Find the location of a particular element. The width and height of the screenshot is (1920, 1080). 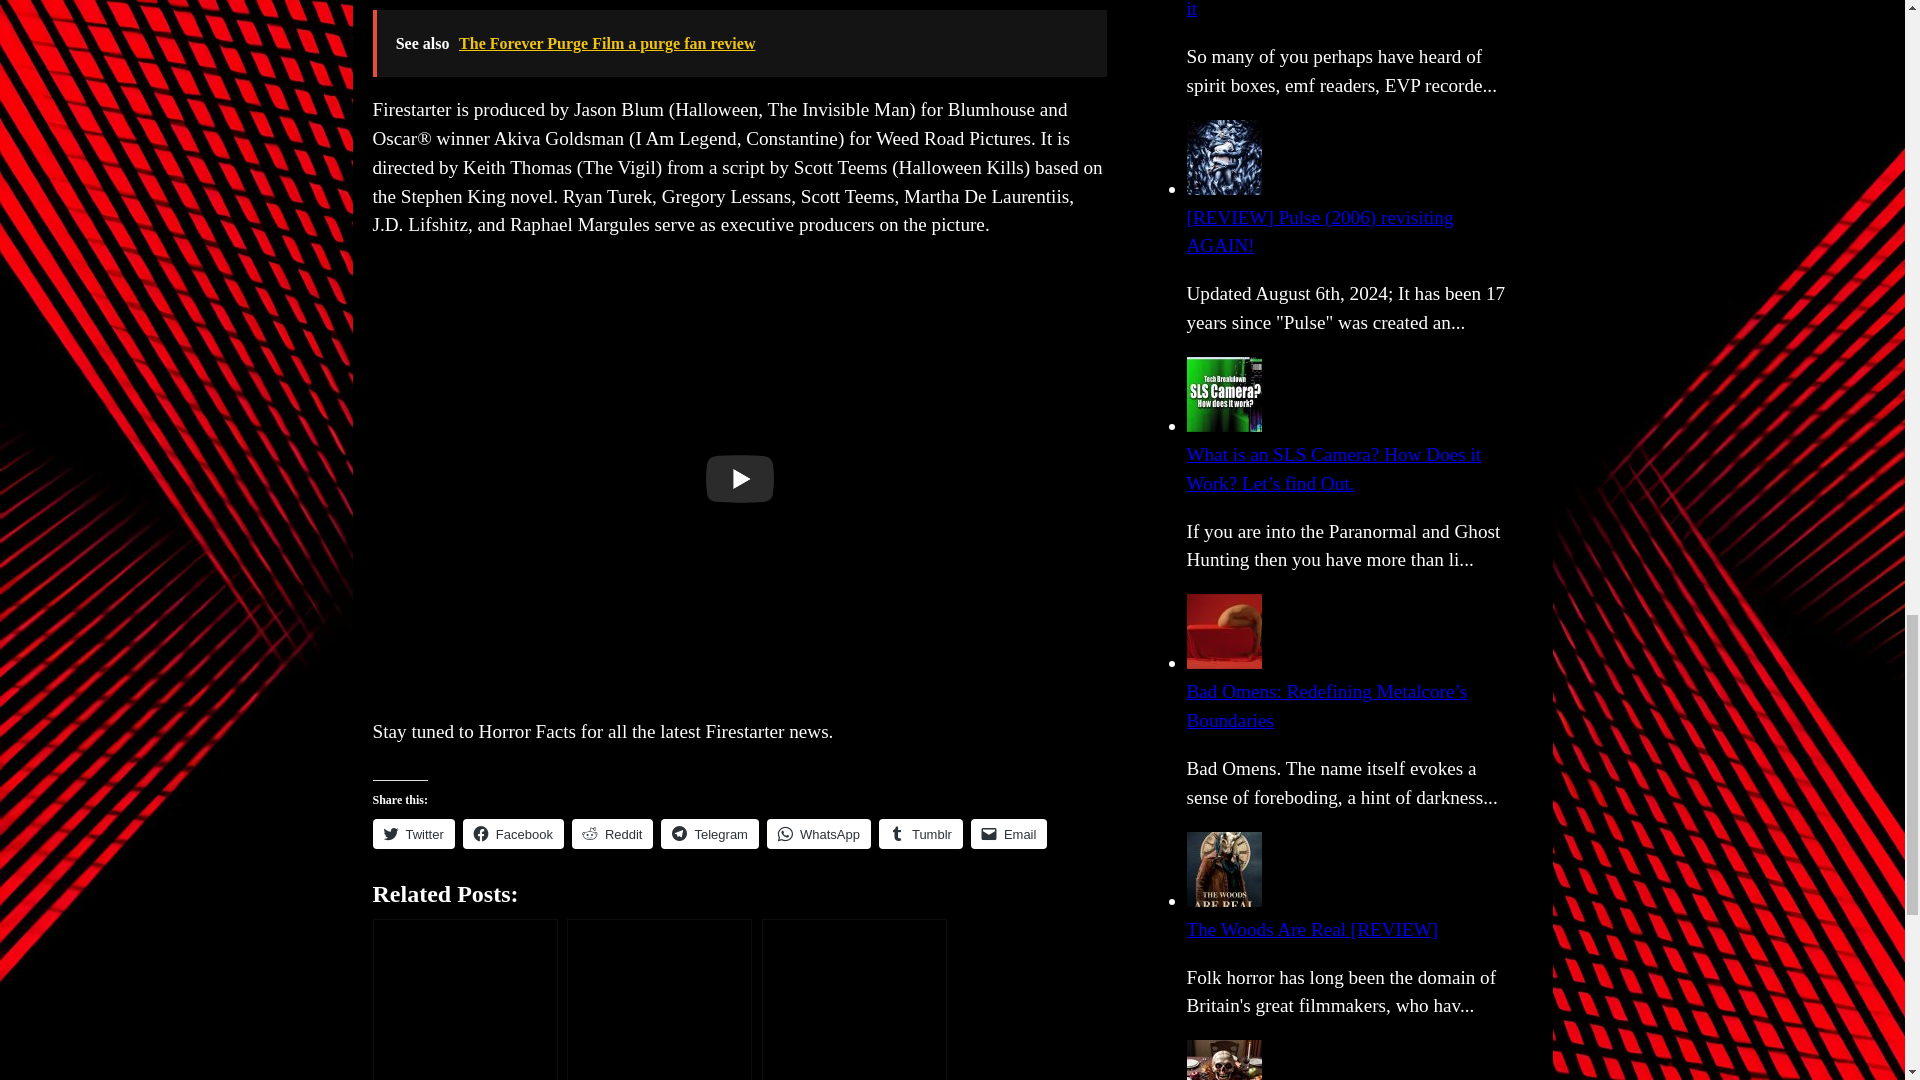

Click to share on Reddit is located at coordinates (613, 833).